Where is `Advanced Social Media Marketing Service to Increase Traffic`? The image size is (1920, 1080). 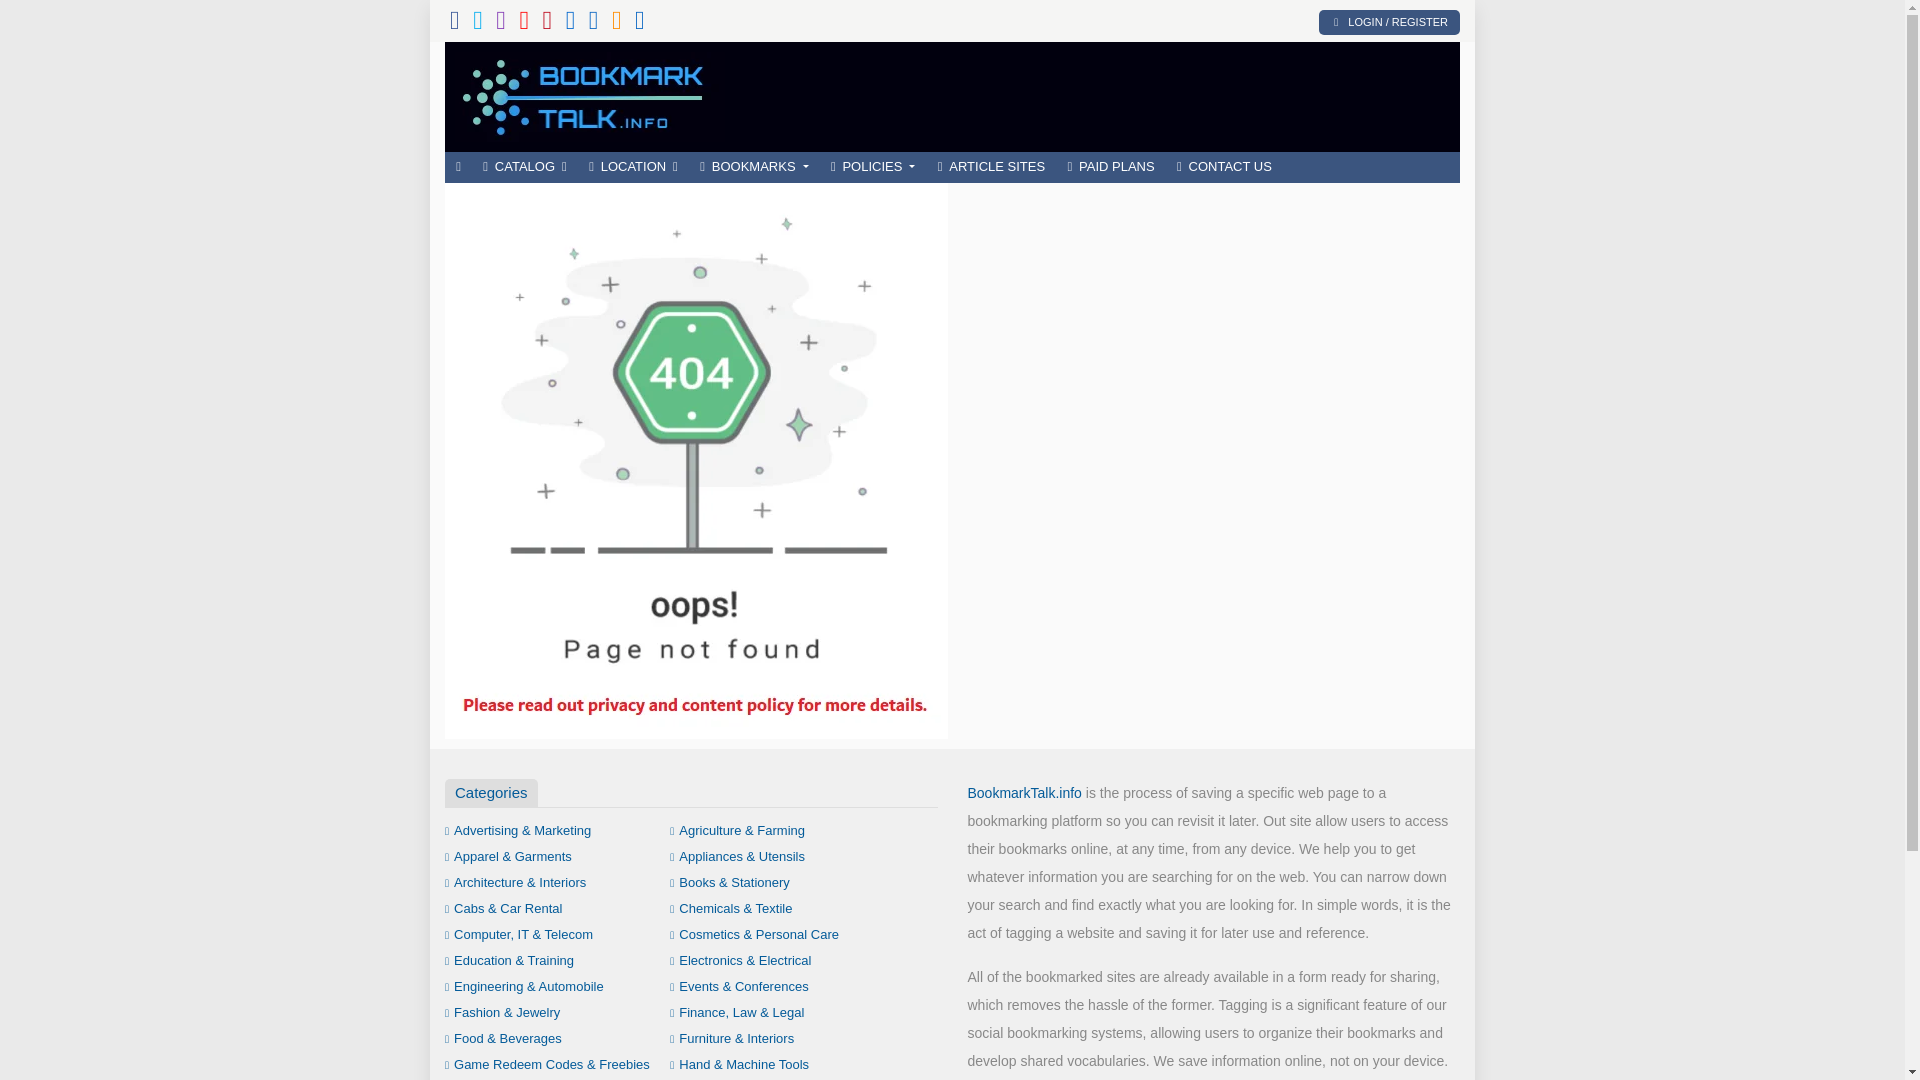 Advanced Social Media Marketing Service to Increase Traffic is located at coordinates (590, 94).